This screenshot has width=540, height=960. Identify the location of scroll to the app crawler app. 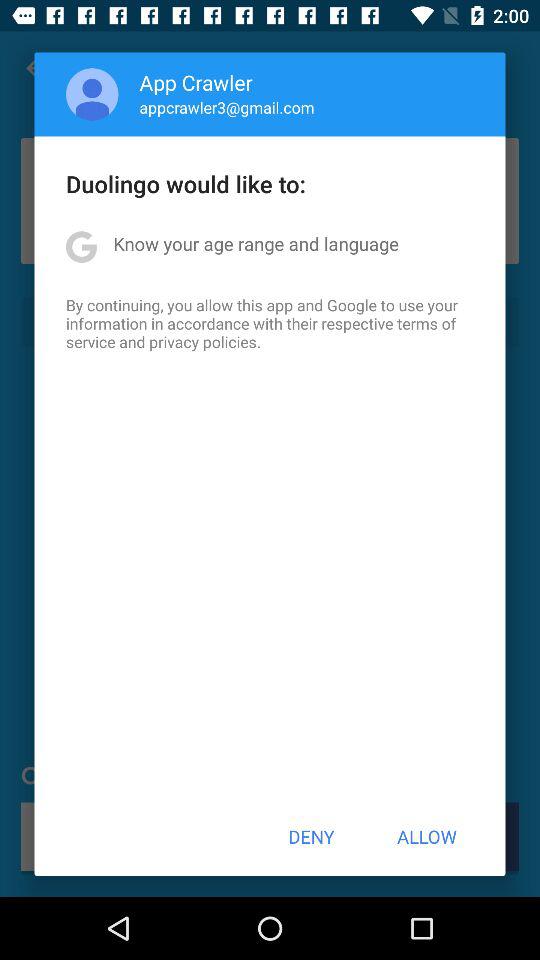
(196, 82).